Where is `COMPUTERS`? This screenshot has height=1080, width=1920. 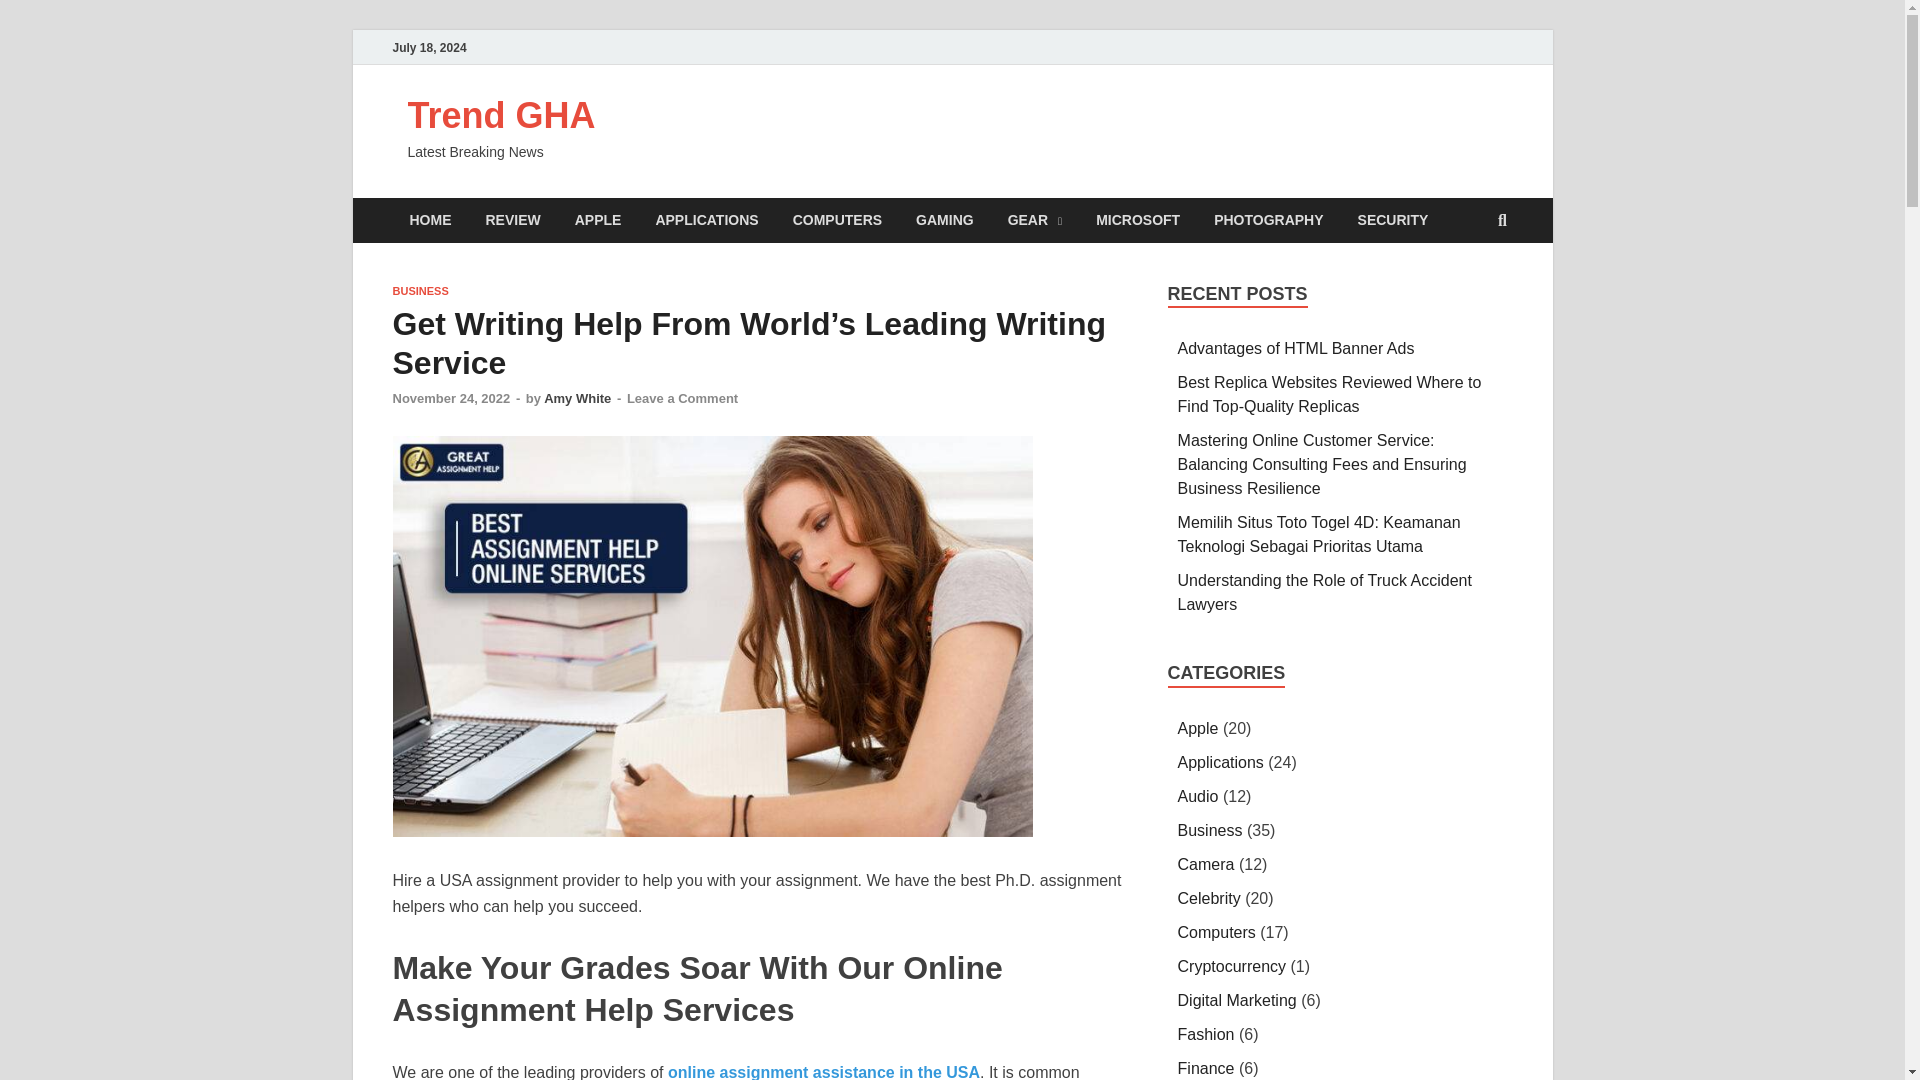
COMPUTERS is located at coordinates (836, 220).